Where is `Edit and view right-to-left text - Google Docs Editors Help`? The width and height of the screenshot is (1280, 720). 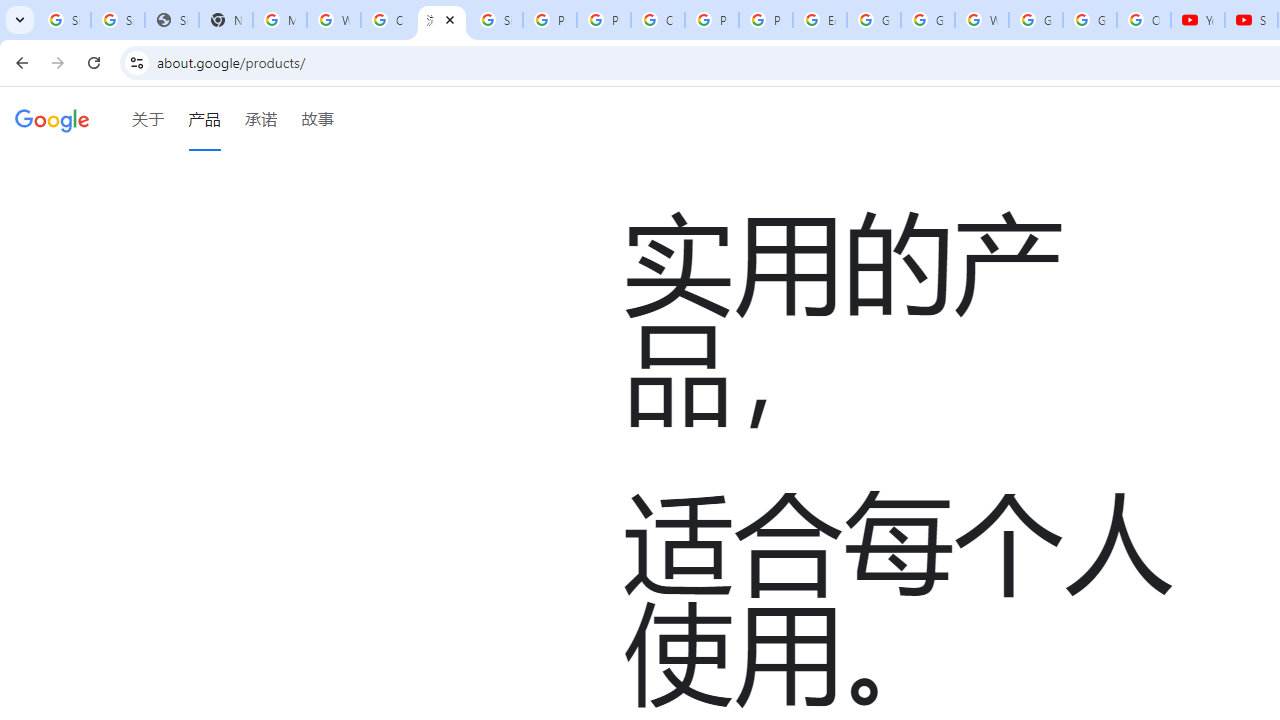
Edit and view right-to-left text - Google Docs Editors Help is located at coordinates (820, 20).